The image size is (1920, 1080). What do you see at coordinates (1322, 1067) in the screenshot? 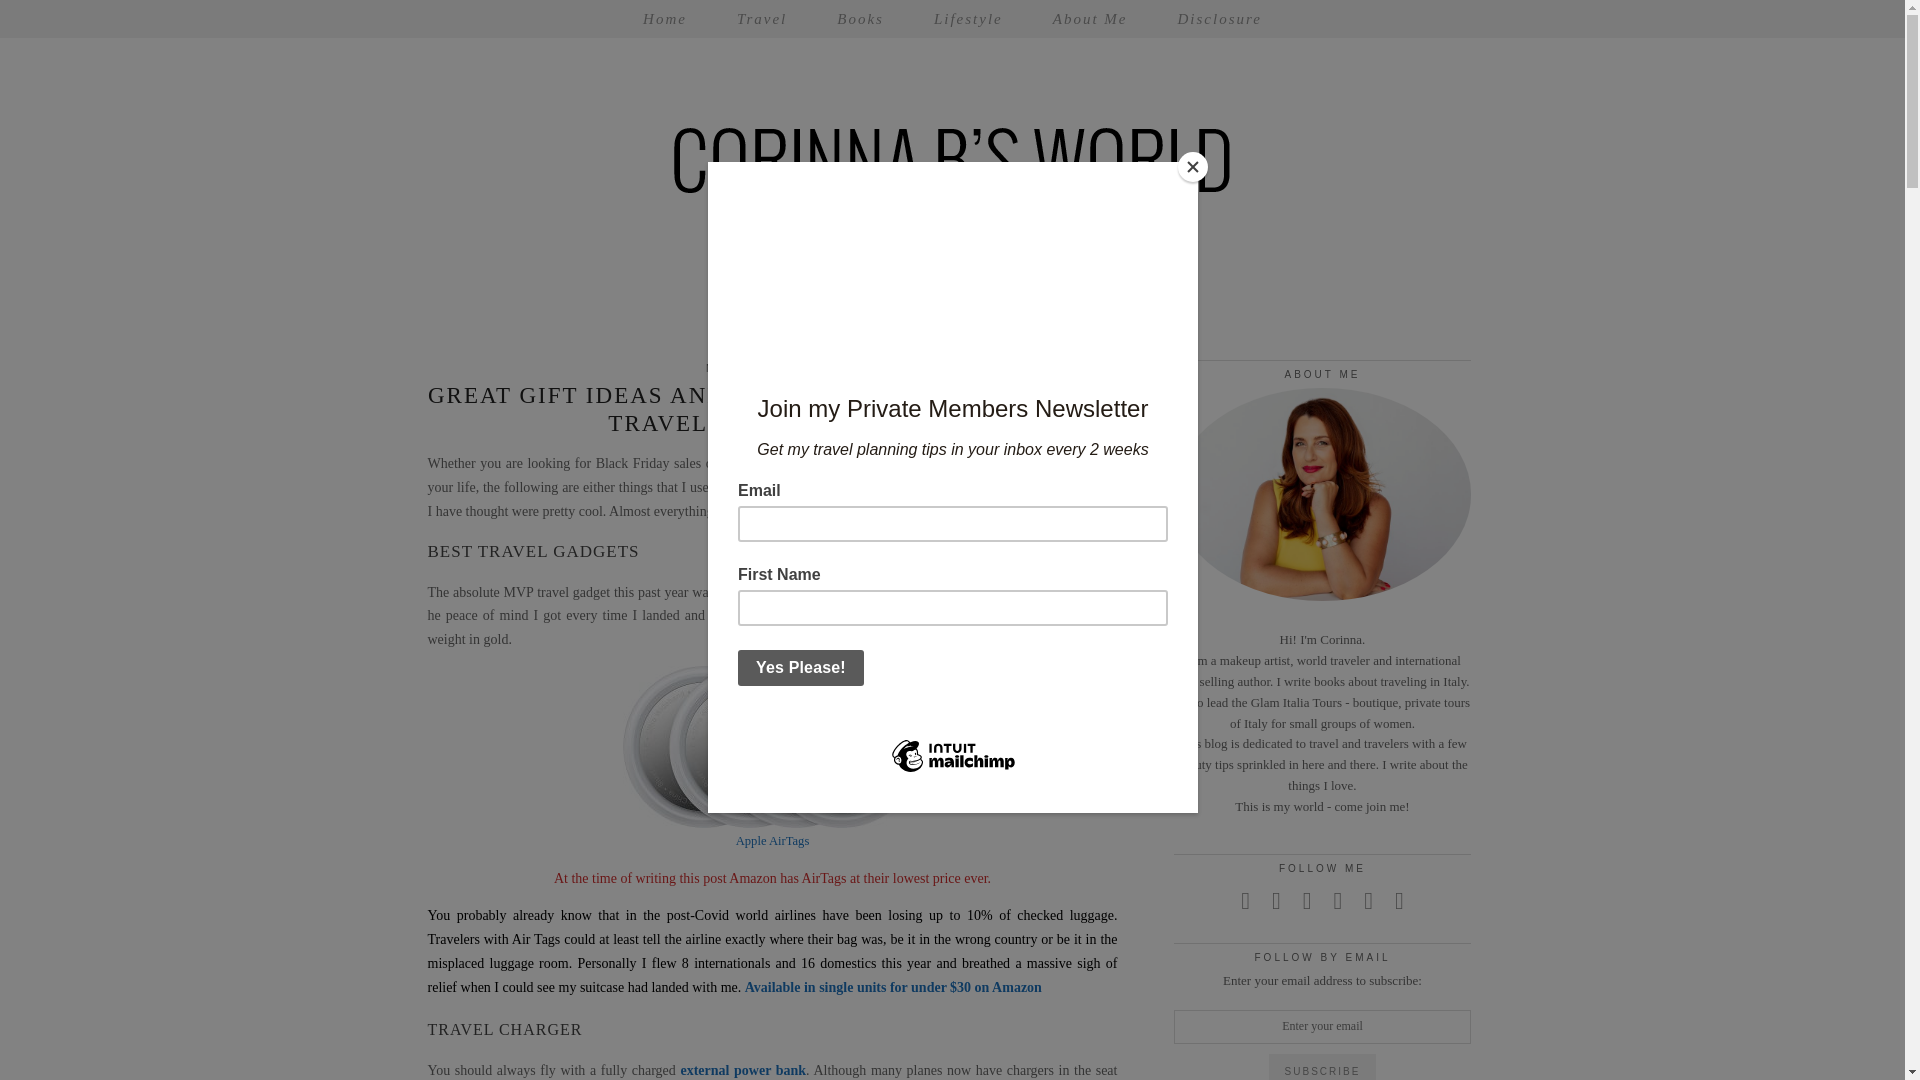
I see `Subscribe` at bounding box center [1322, 1067].